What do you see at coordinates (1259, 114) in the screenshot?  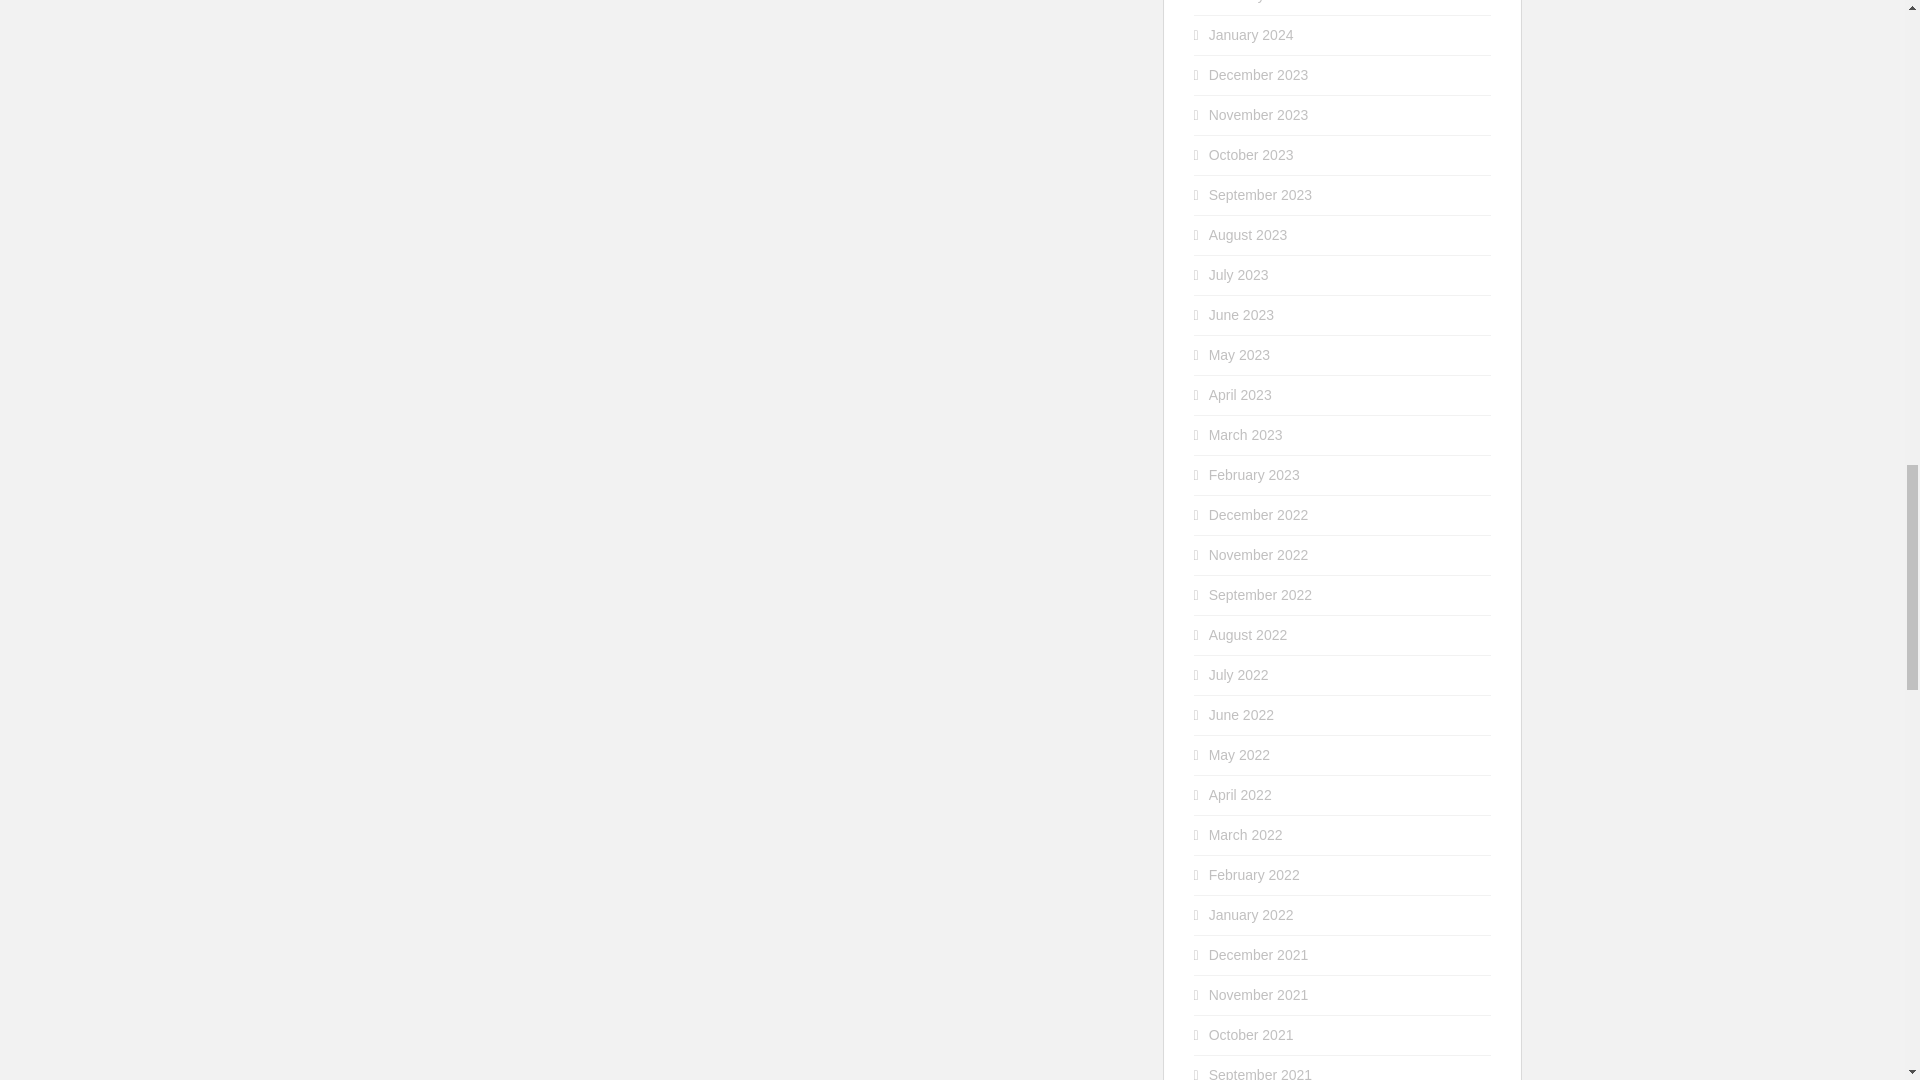 I see `November 2023` at bounding box center [1259, 114].